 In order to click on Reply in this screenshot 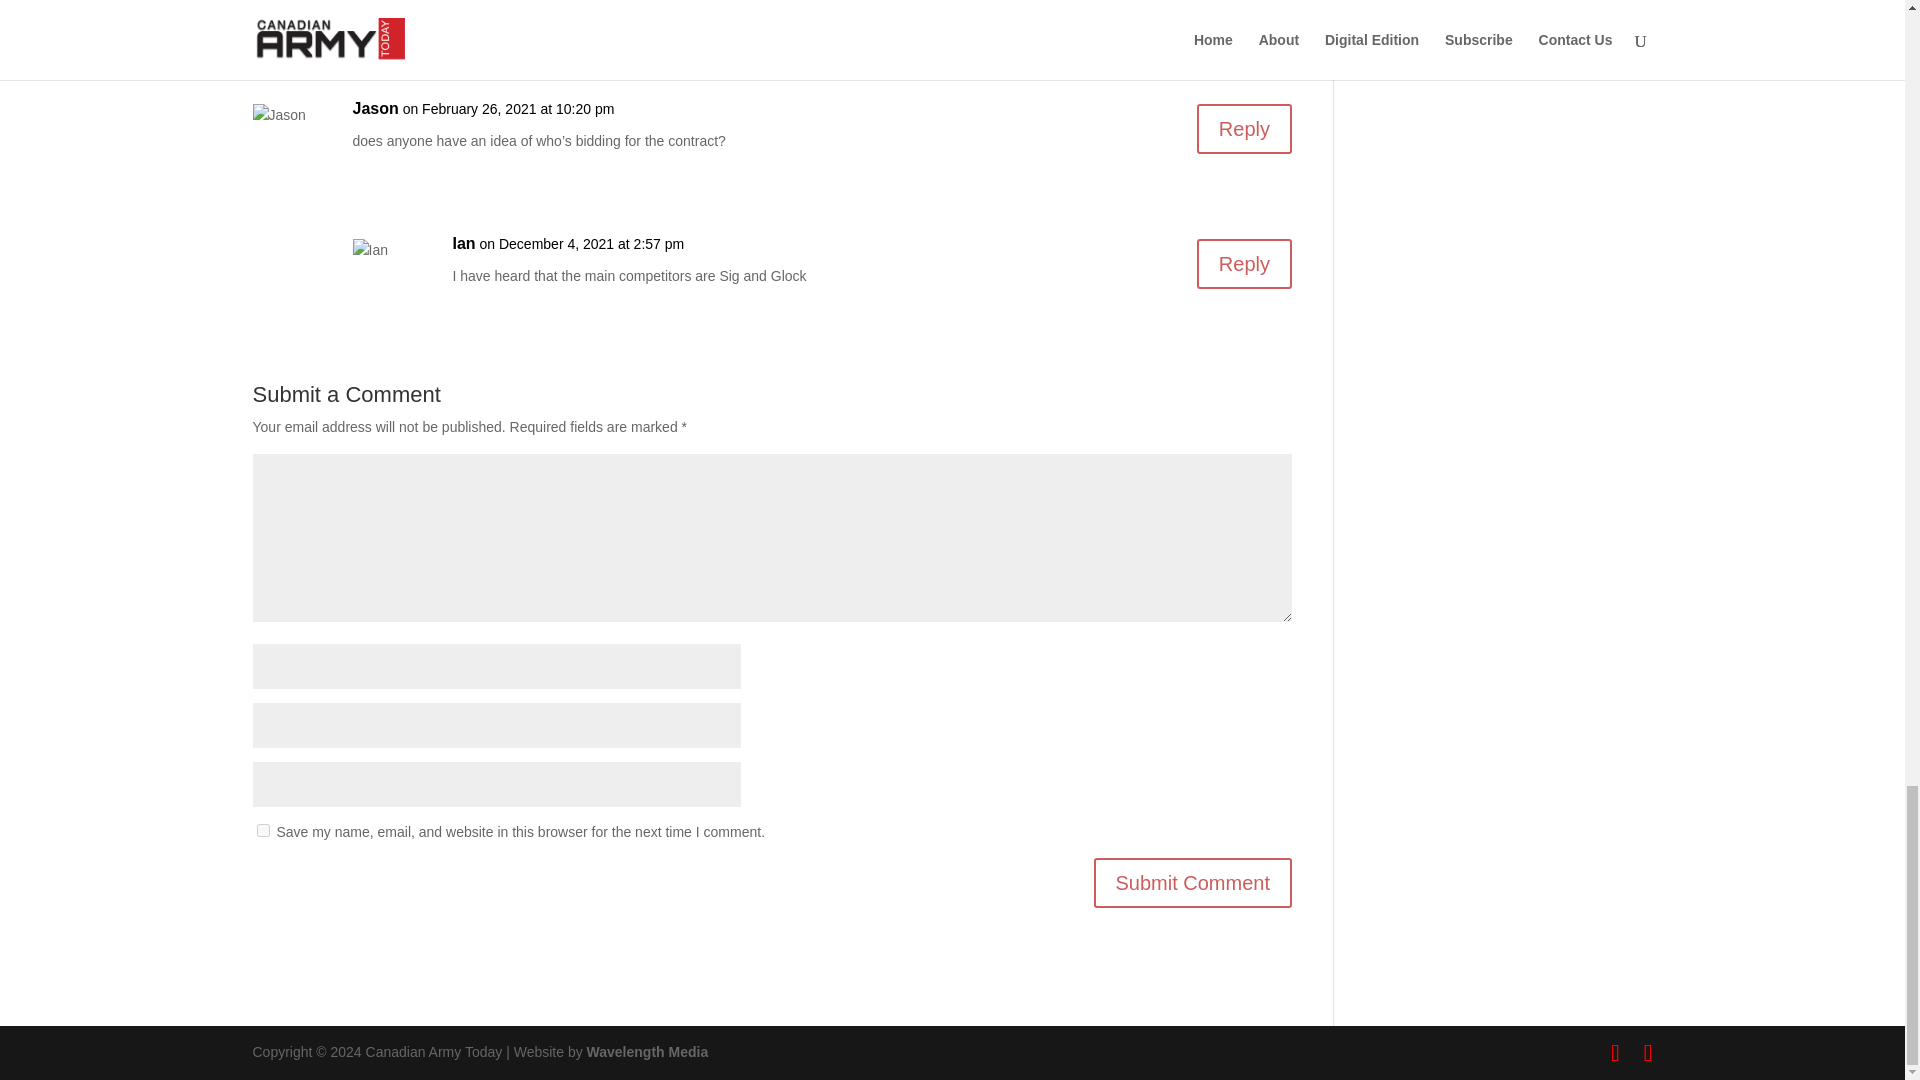, I will do `click(1244, 10)`.